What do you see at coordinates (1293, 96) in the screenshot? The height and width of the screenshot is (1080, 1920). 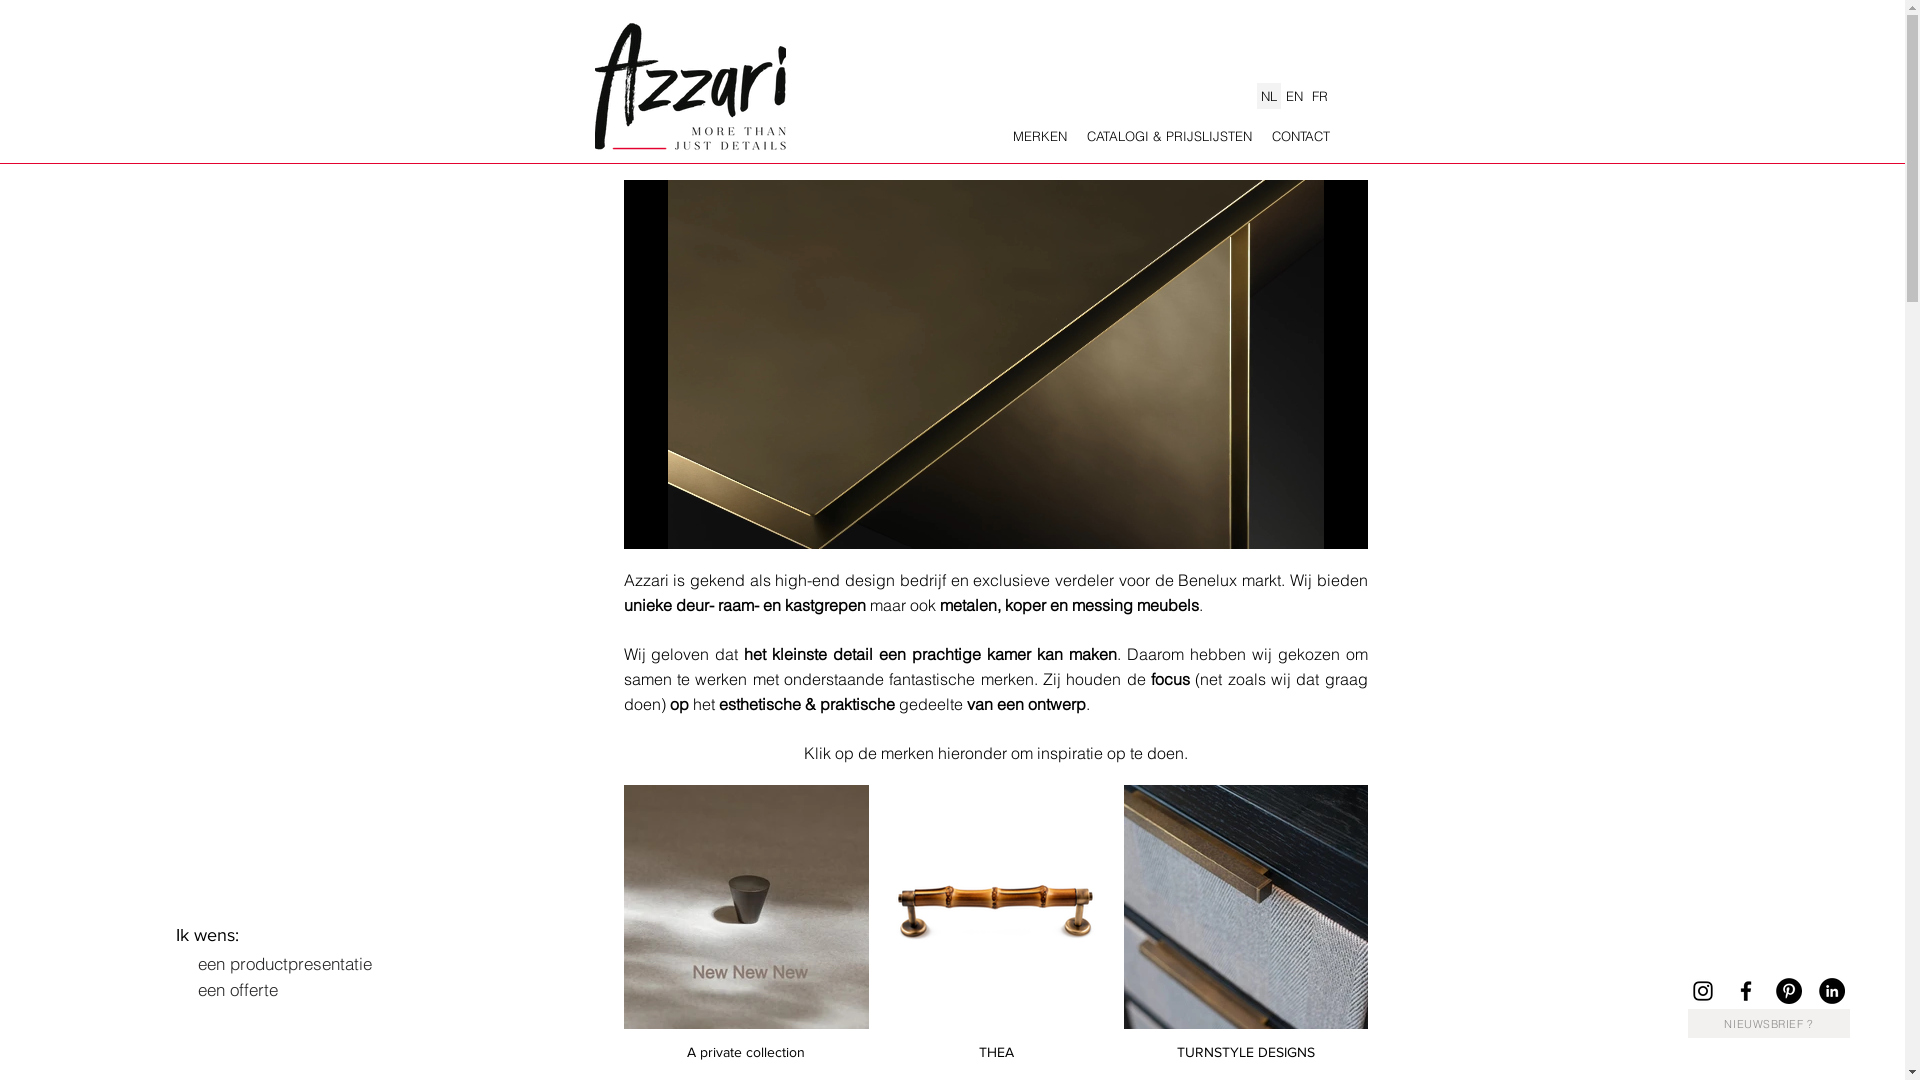 I see `EN` at bounding box center [1293, 96].